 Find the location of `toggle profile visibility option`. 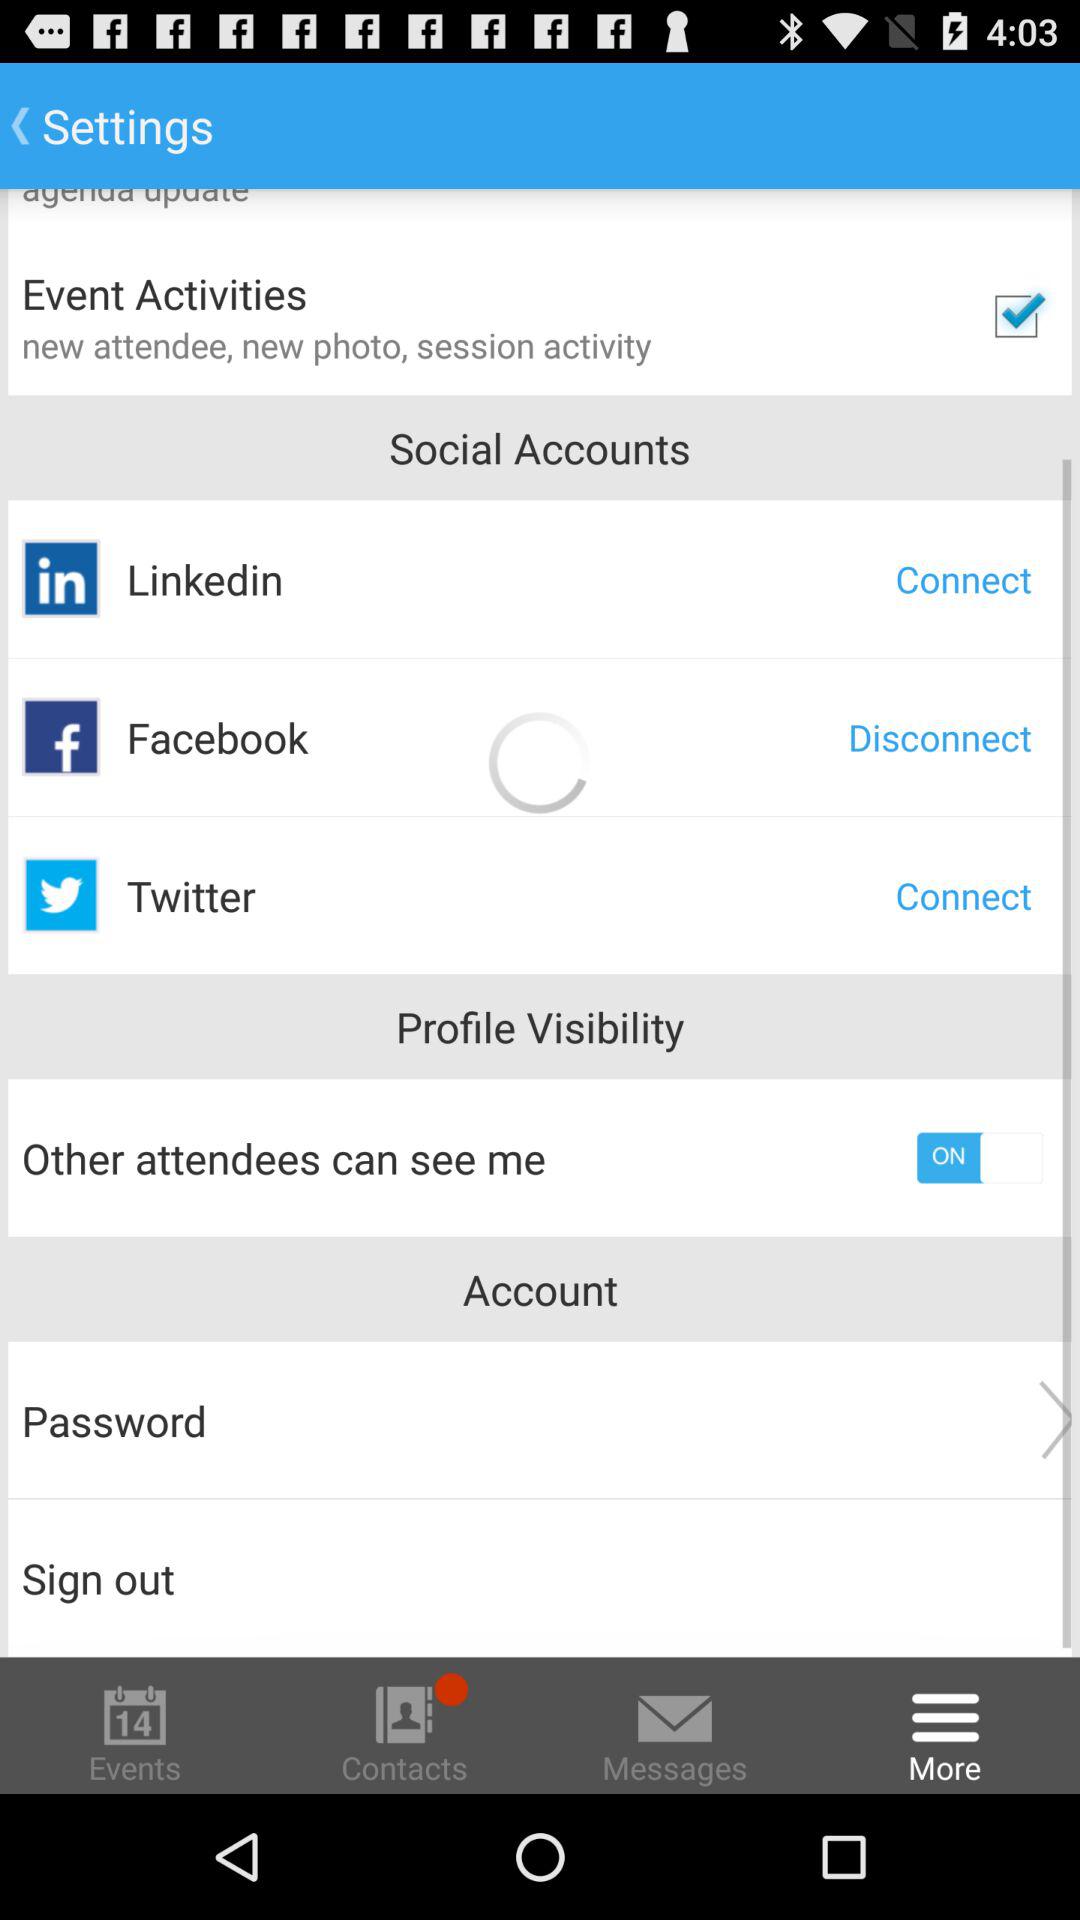

toggle profile visibility option is located at coordinates (980, 1158).